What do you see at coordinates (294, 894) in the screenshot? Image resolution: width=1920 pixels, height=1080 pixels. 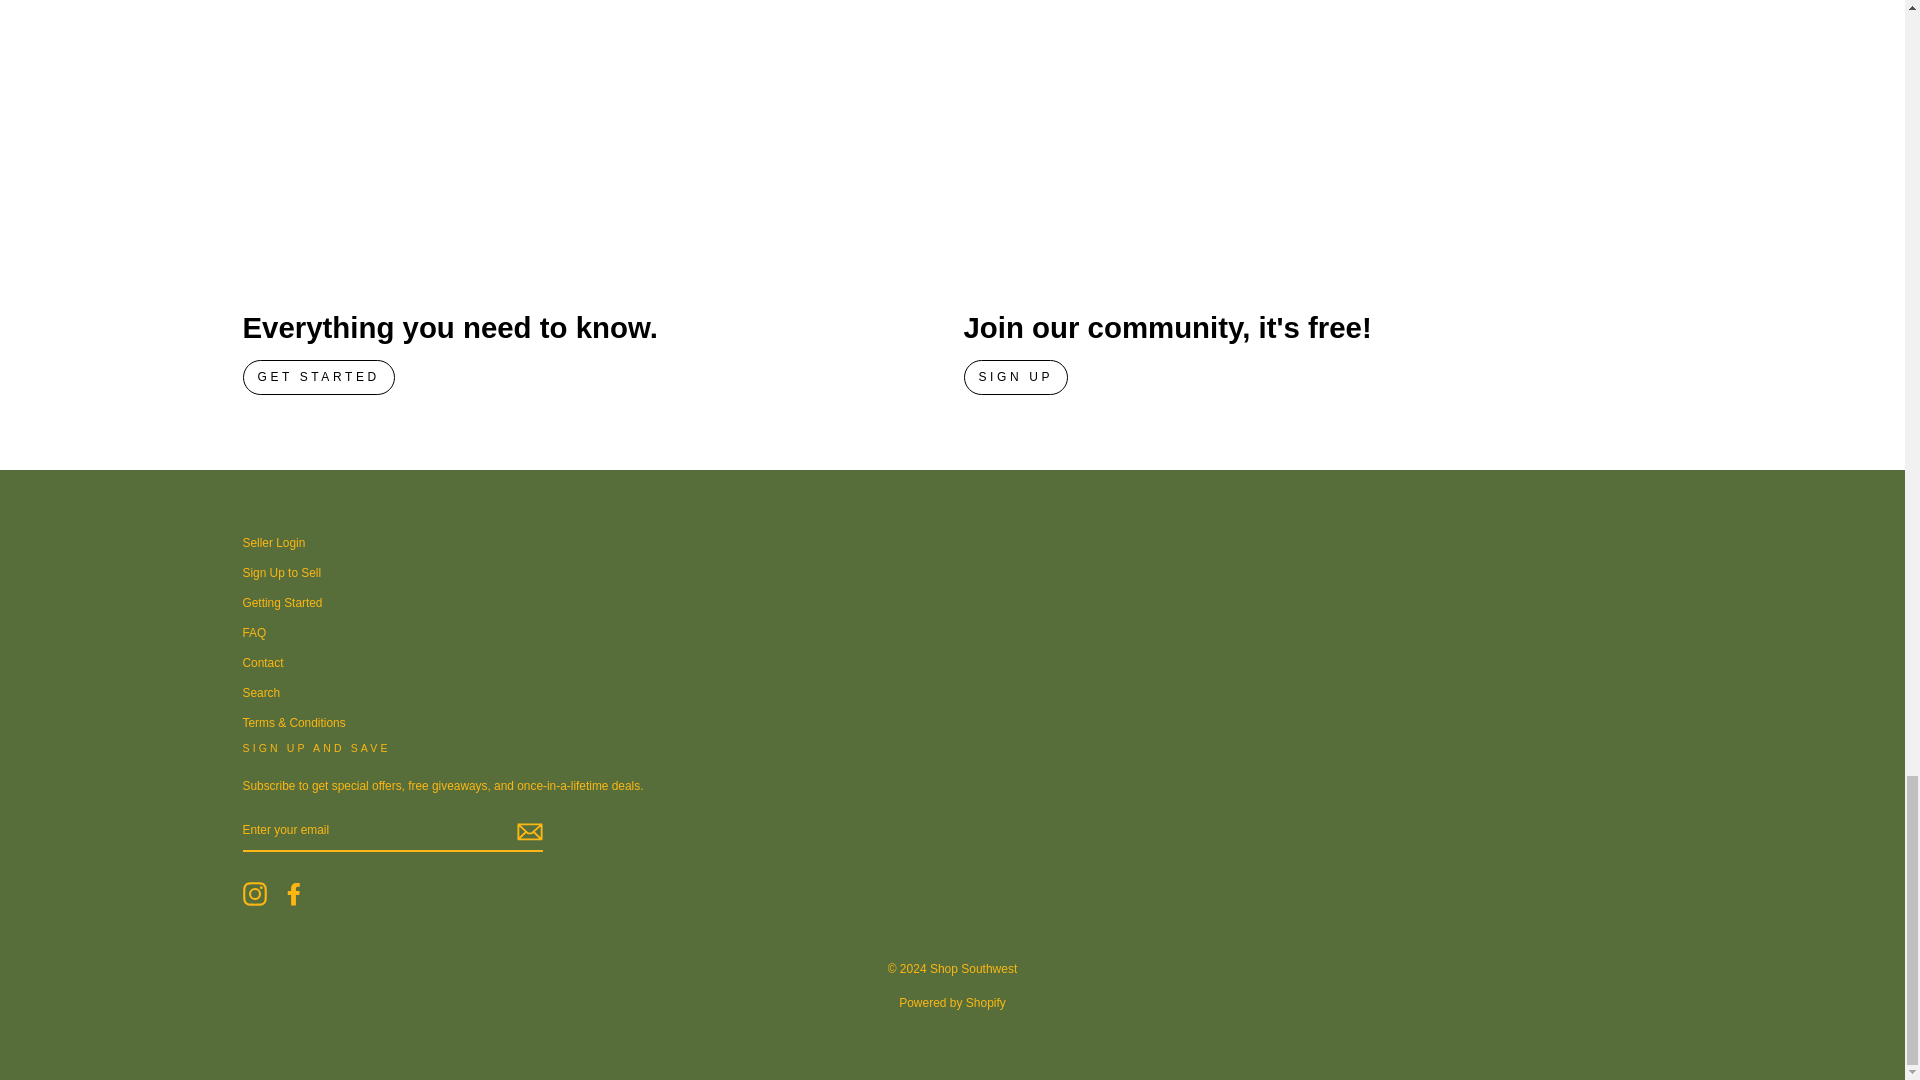 I see `Shop Southwest on Facebook` at bounding box center [294, 894].